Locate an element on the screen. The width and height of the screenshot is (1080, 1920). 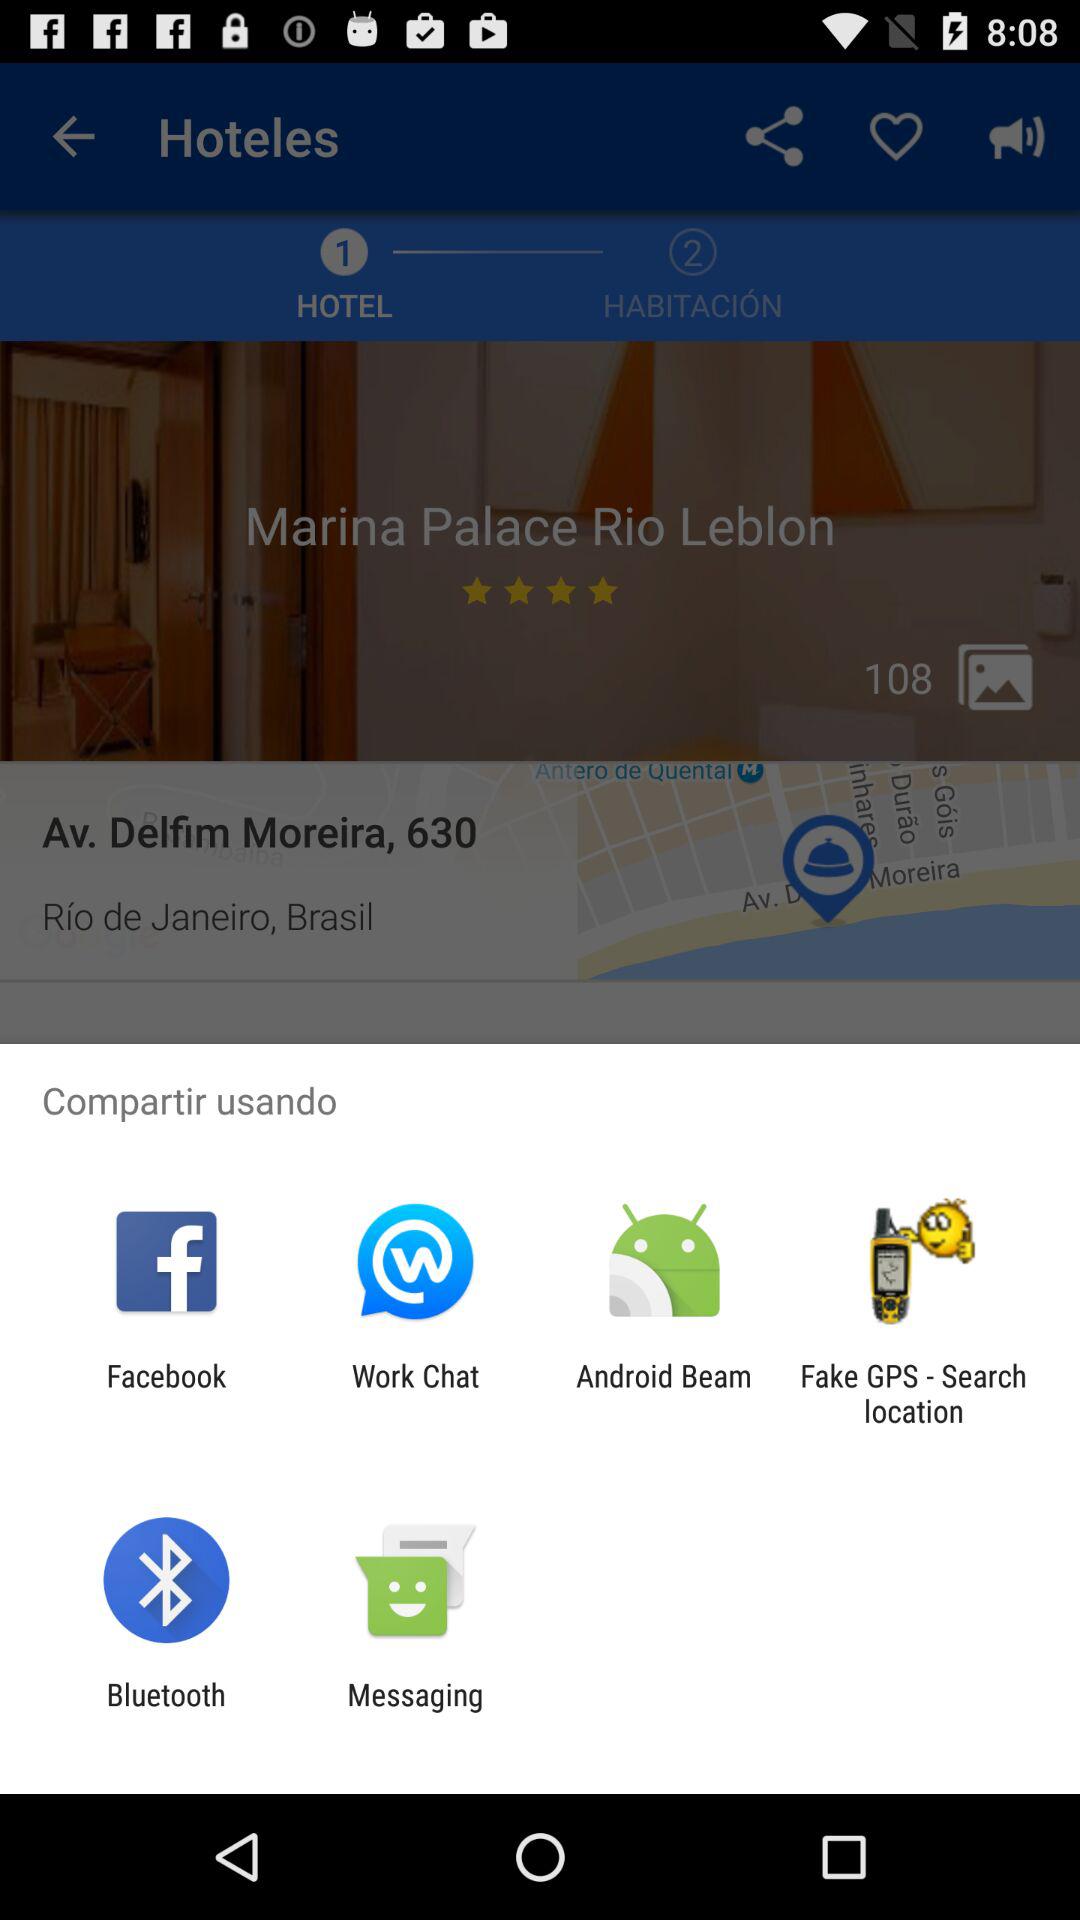
launch item next to the android beam is located at coordinates (913, 1393).